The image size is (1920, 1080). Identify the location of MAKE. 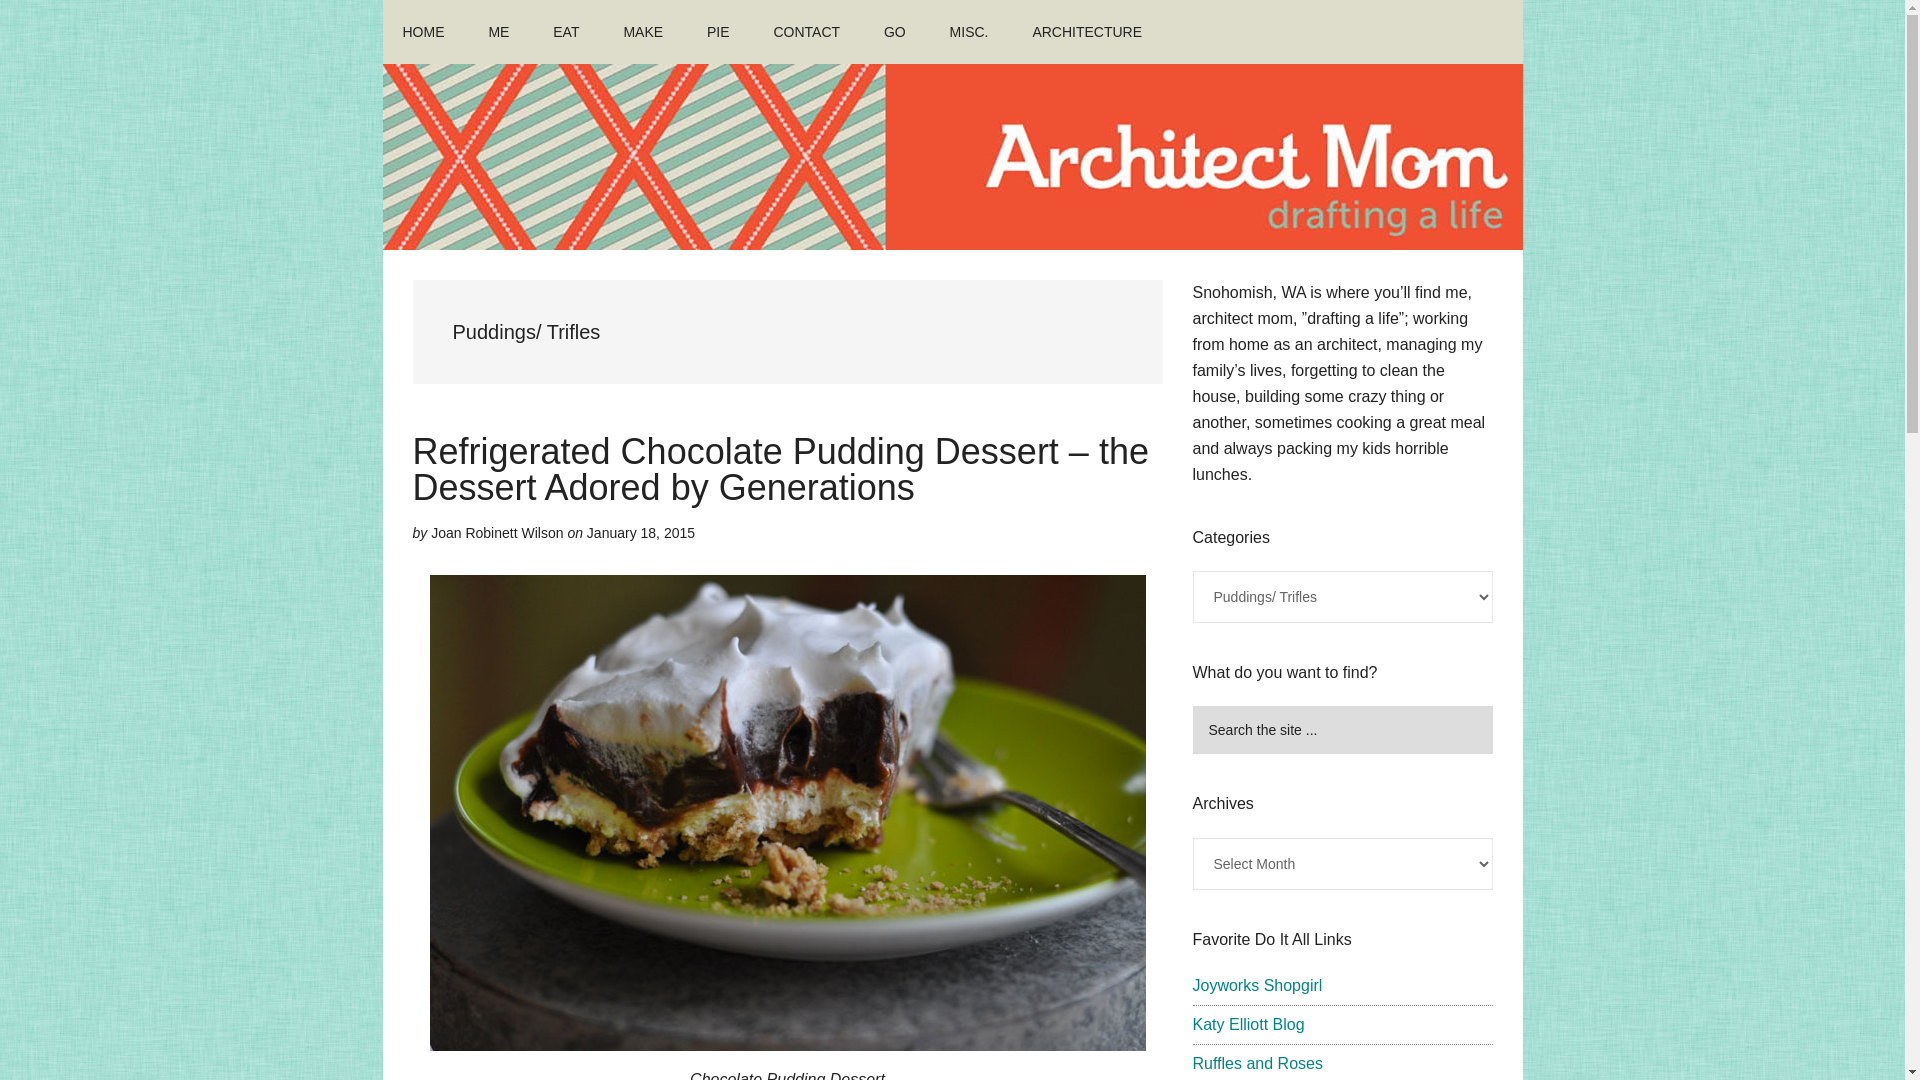
(642, 32).